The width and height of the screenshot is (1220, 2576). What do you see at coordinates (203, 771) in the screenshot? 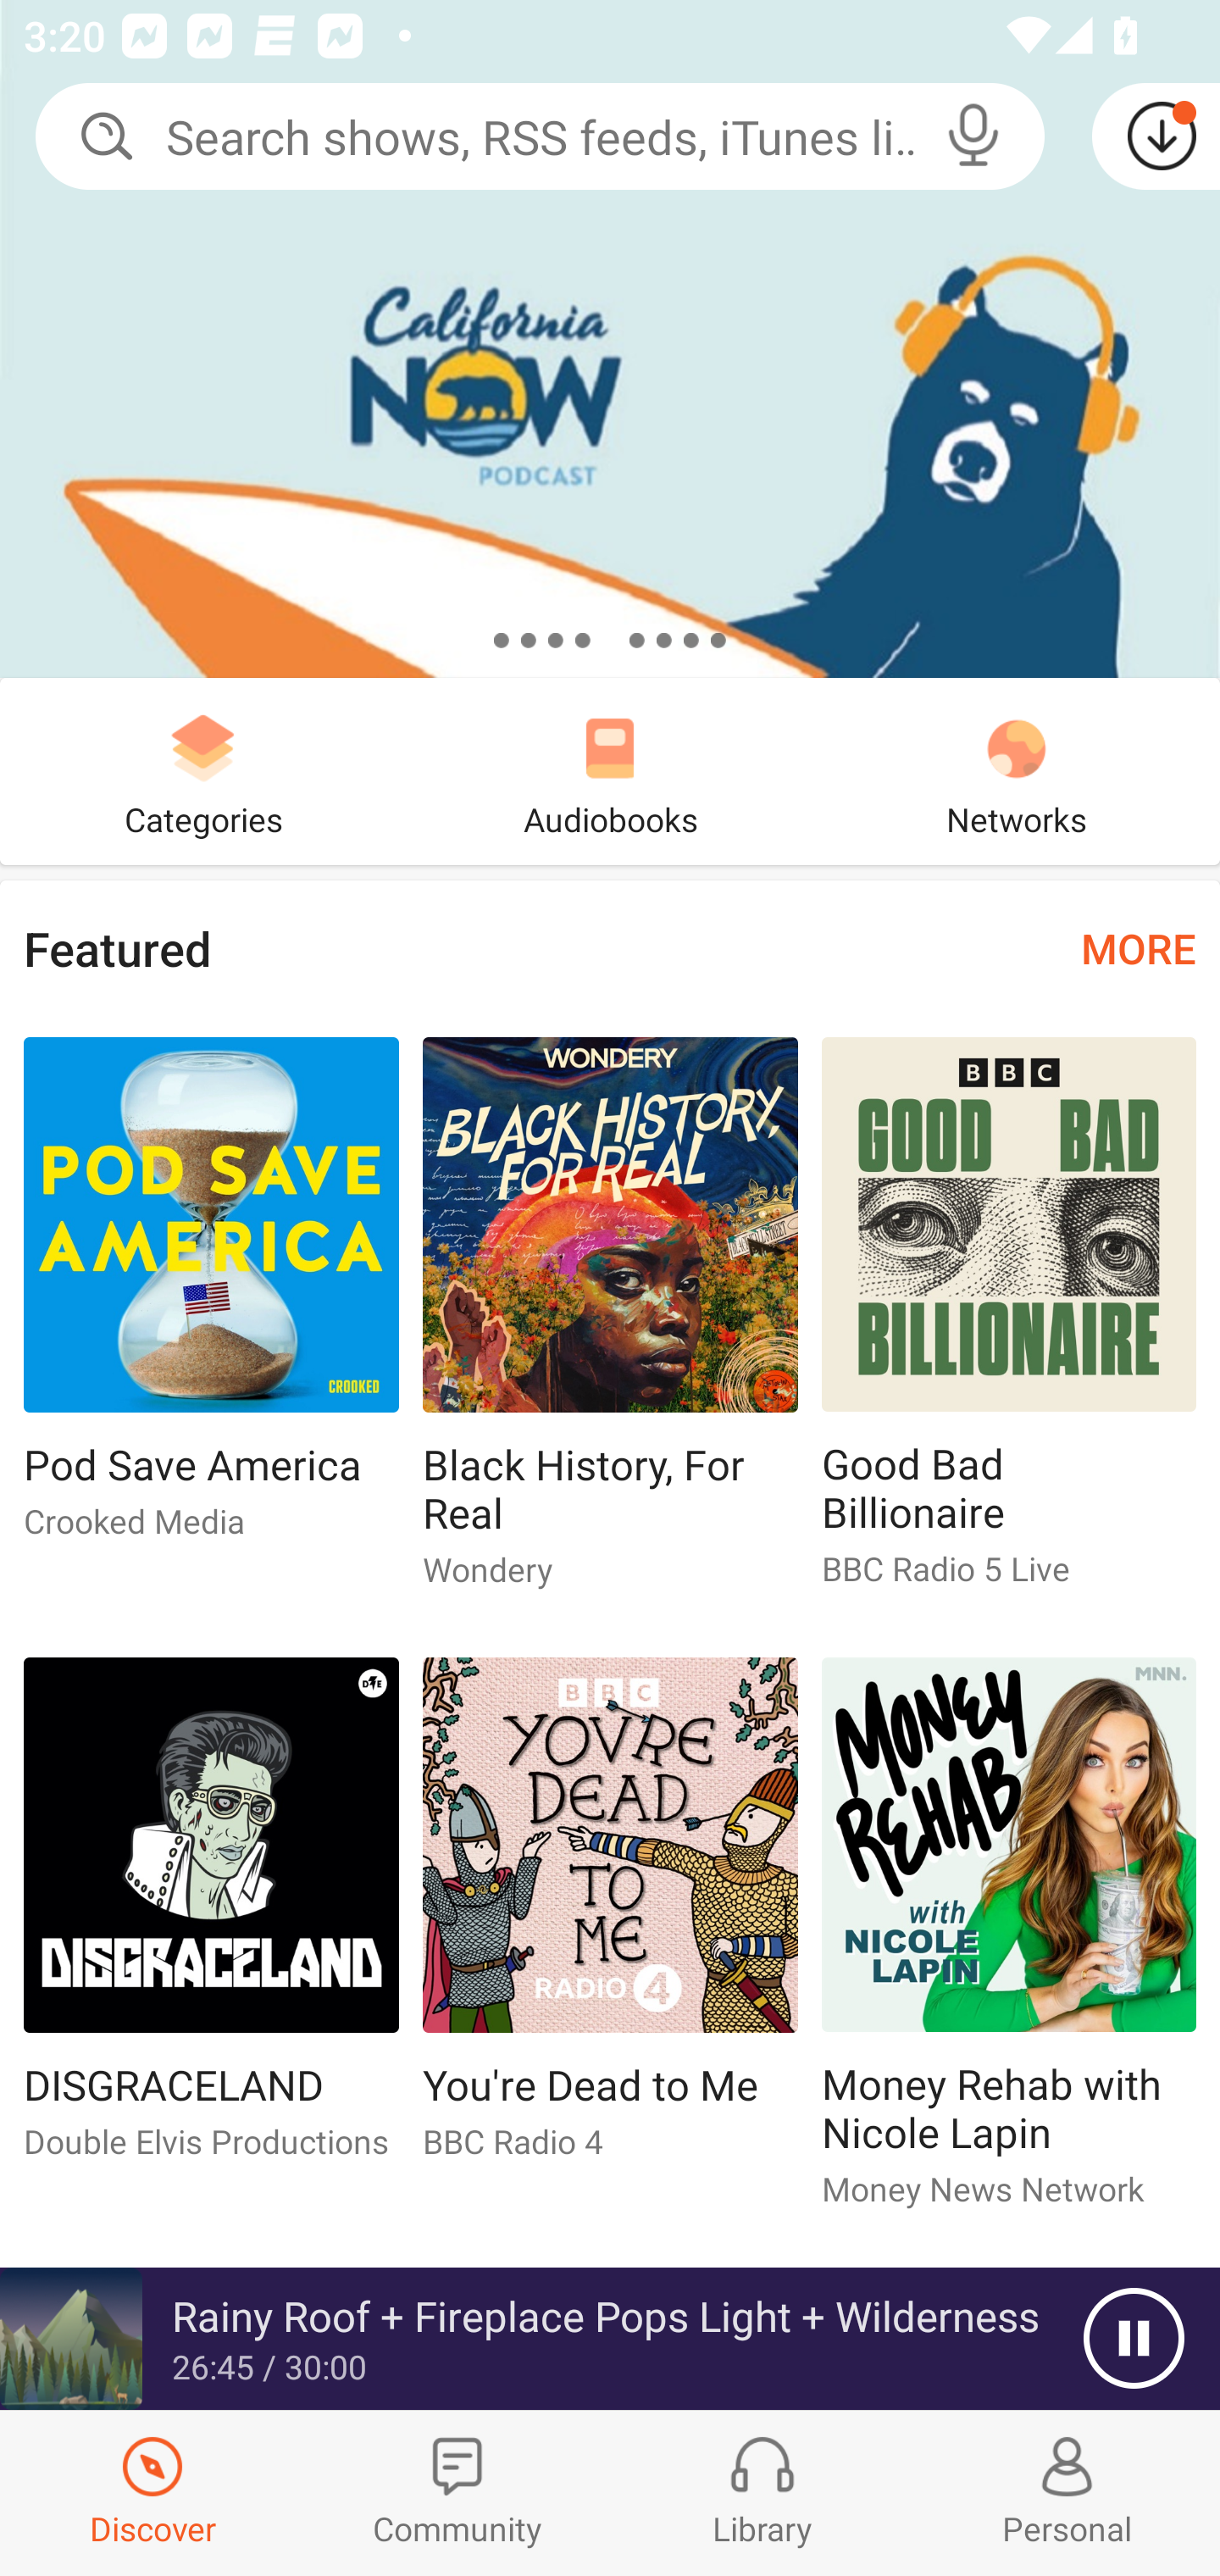
I see `Categories` at bounding box center [203, 771].